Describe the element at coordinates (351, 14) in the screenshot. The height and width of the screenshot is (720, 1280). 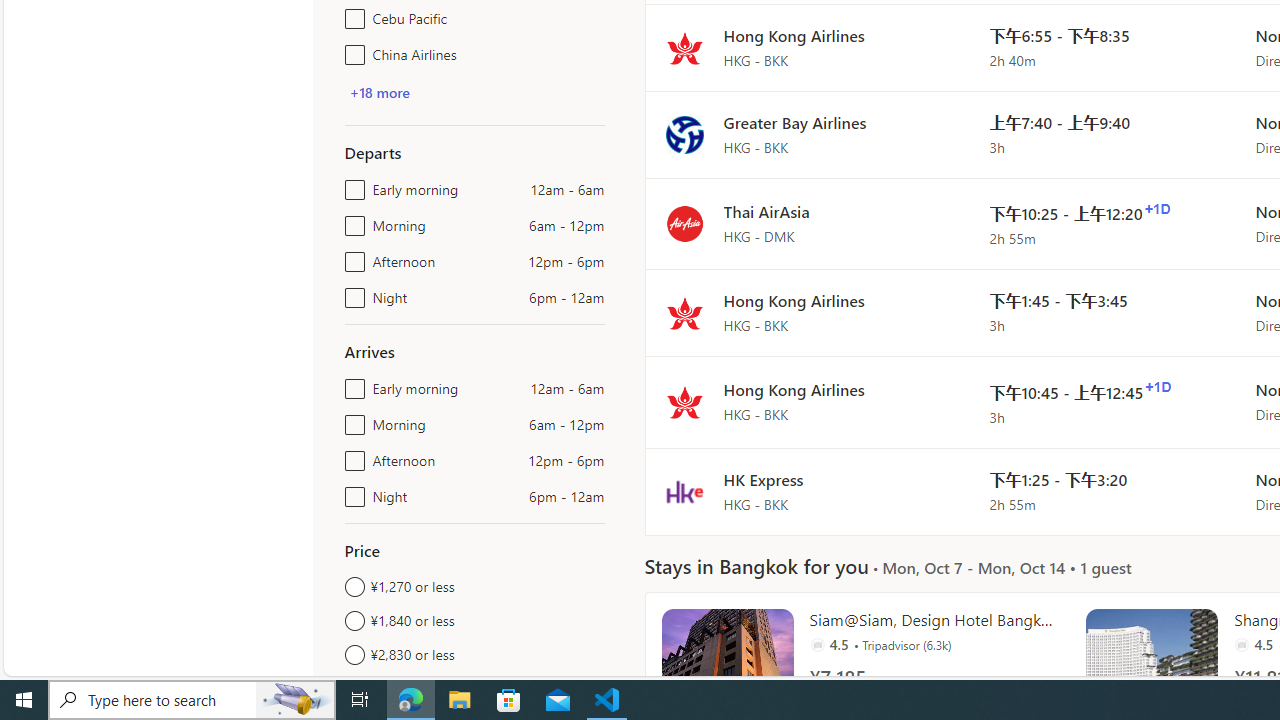
I see `Cebu Pacific` at that location.